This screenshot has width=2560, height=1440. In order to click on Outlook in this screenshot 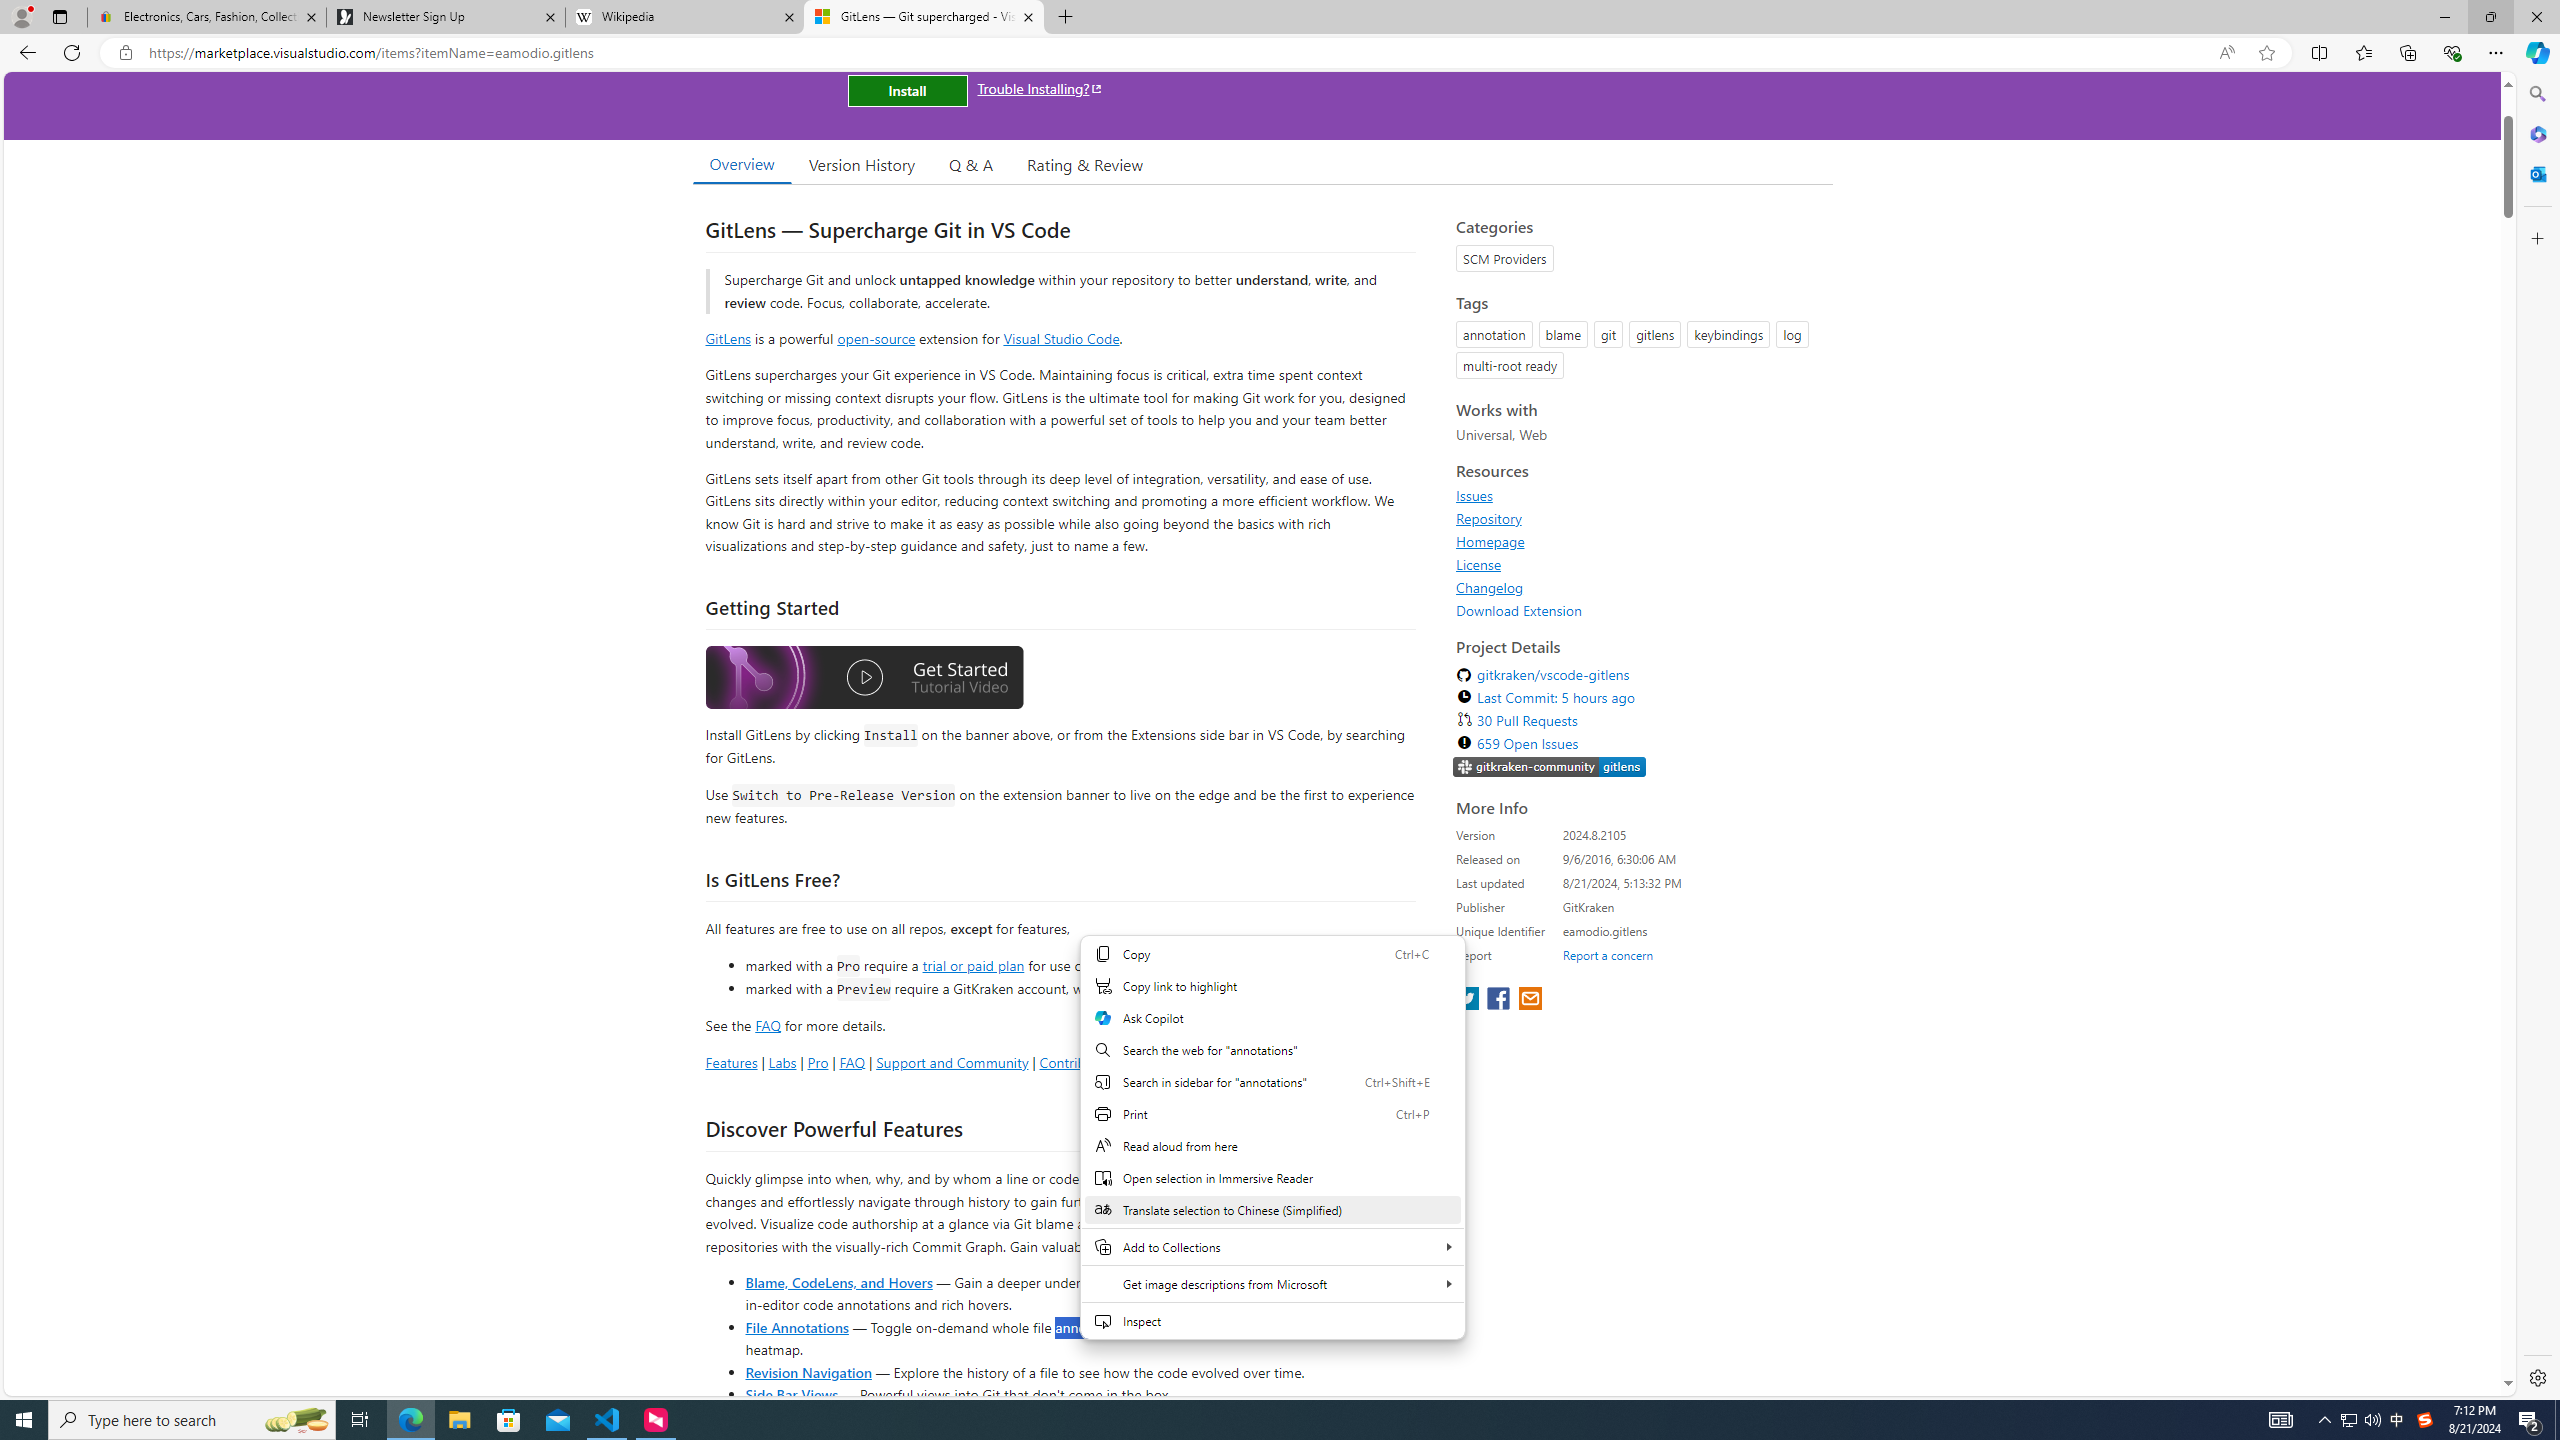, I will do `click(2536, 173)`.